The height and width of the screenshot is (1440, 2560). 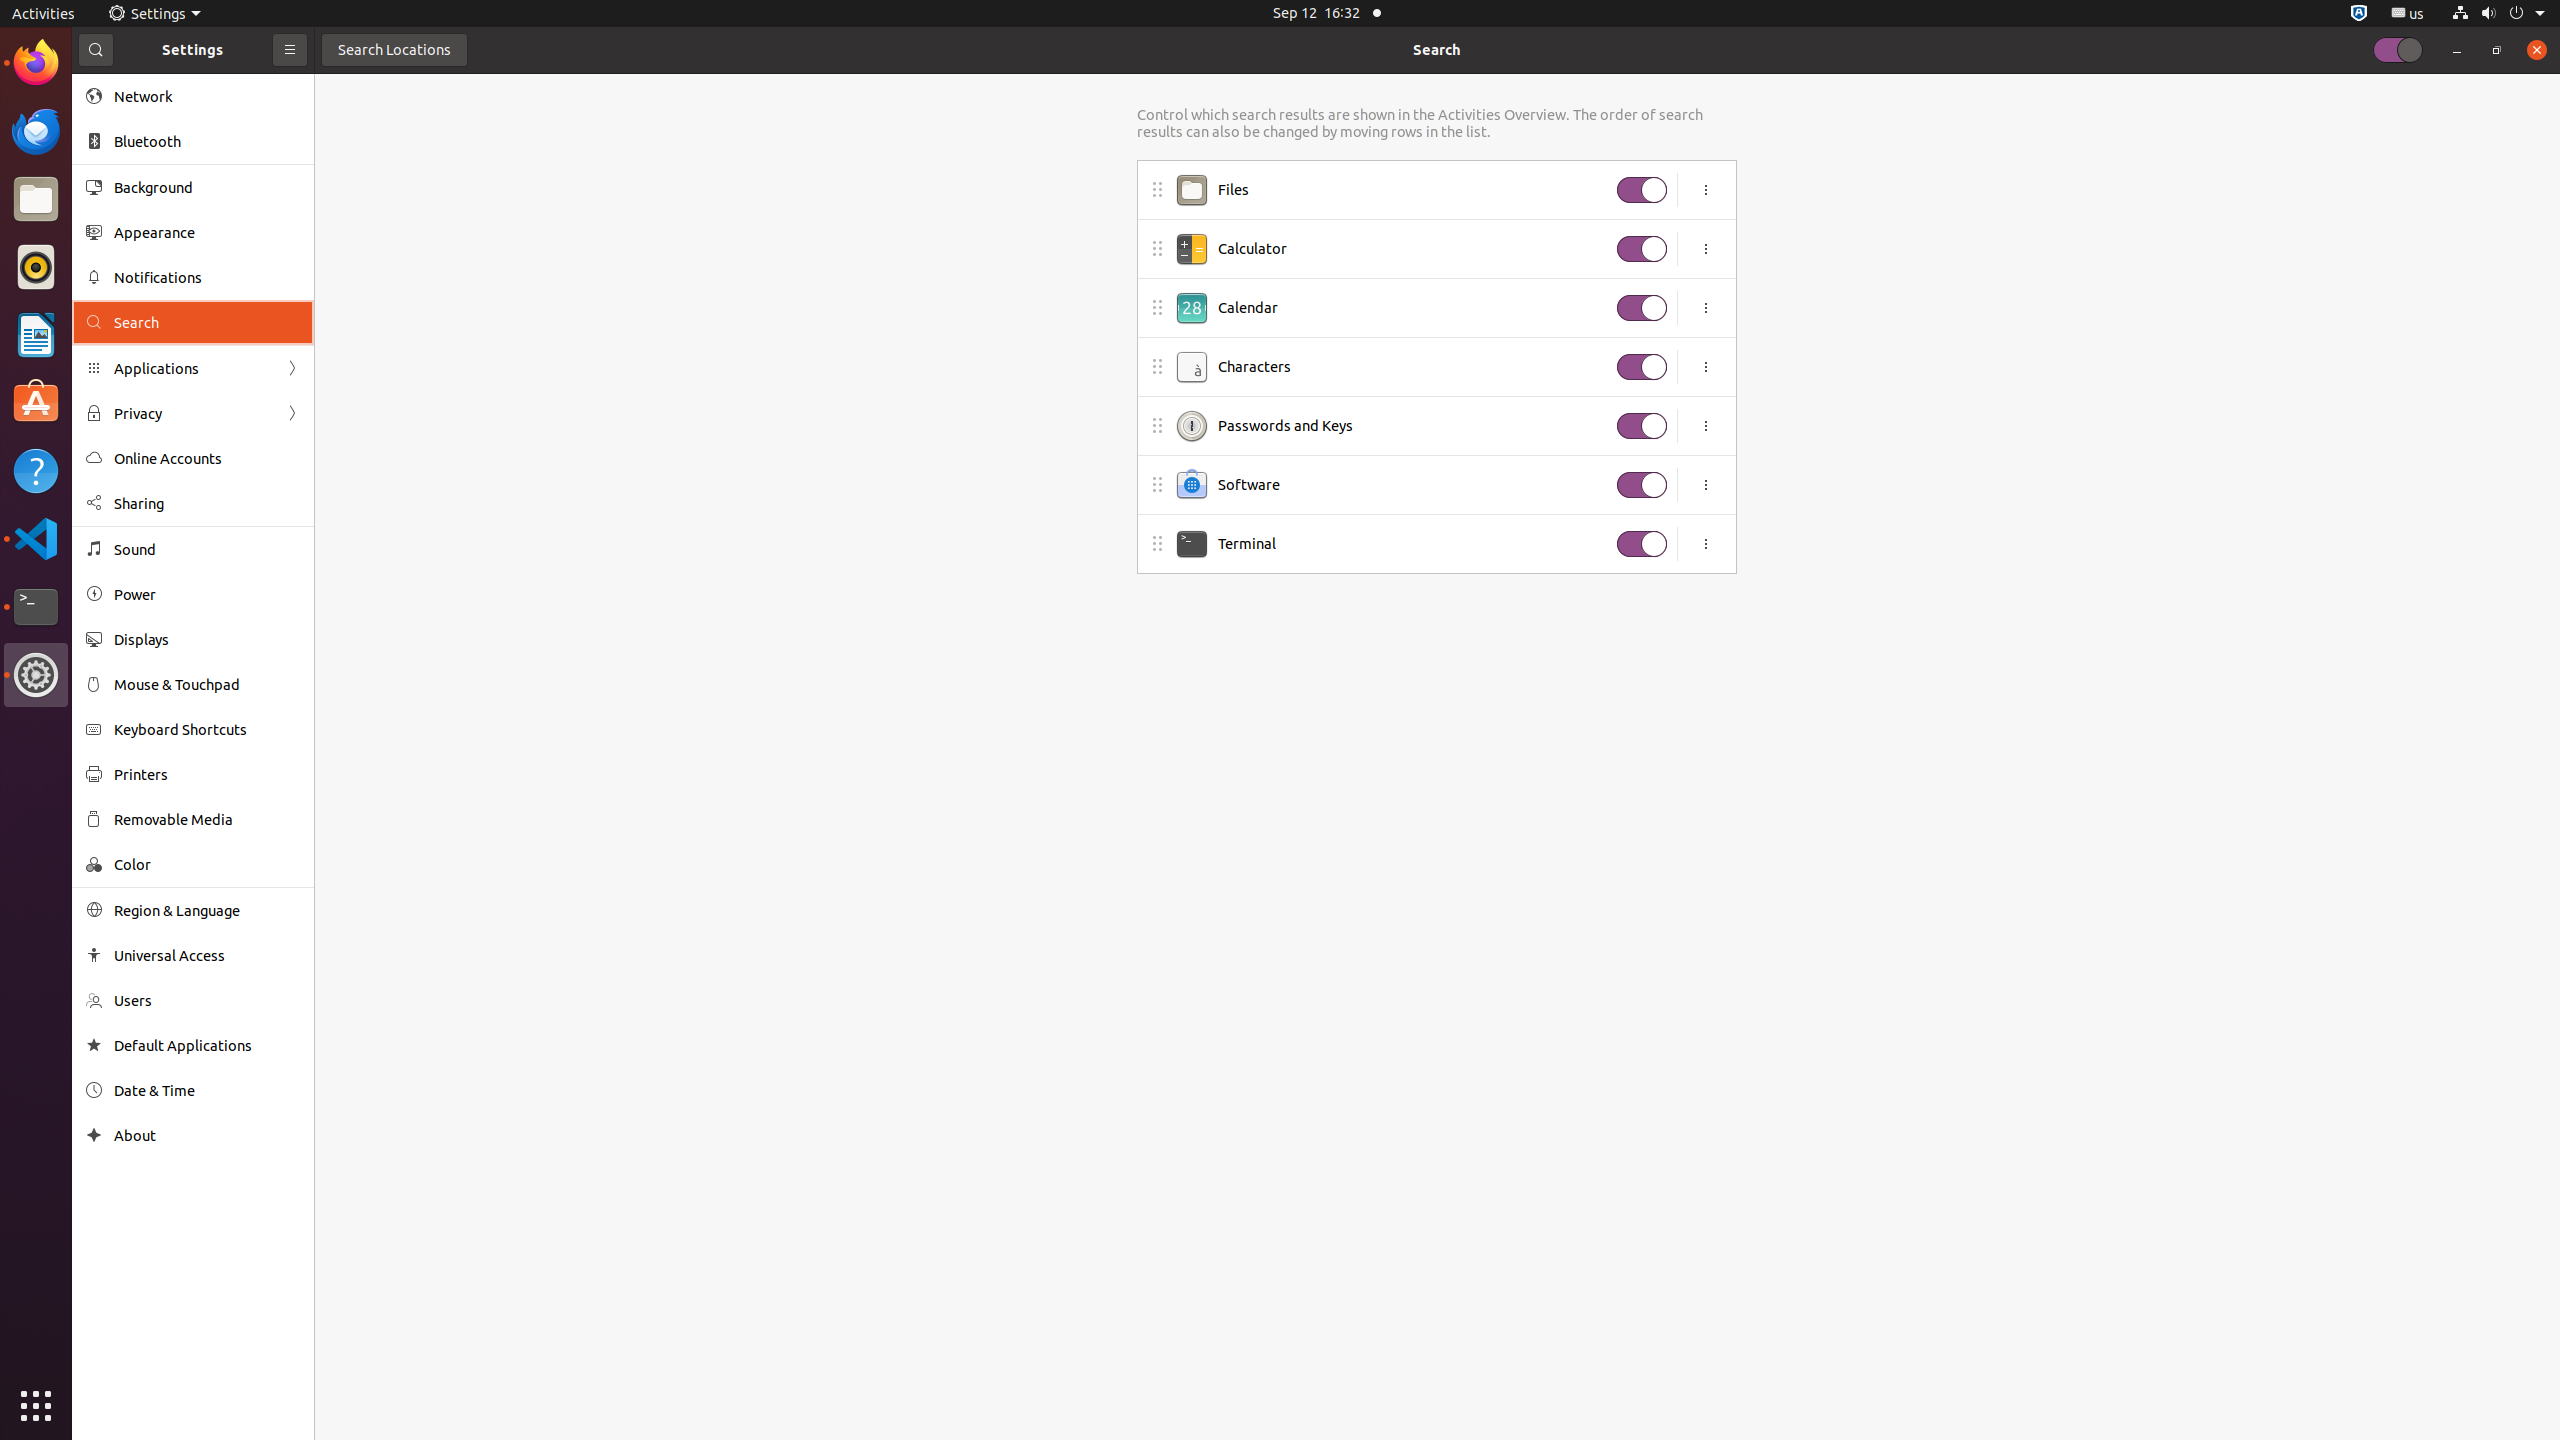 I want to click on Mouse & Touchpad, so click(x=207, y=684).